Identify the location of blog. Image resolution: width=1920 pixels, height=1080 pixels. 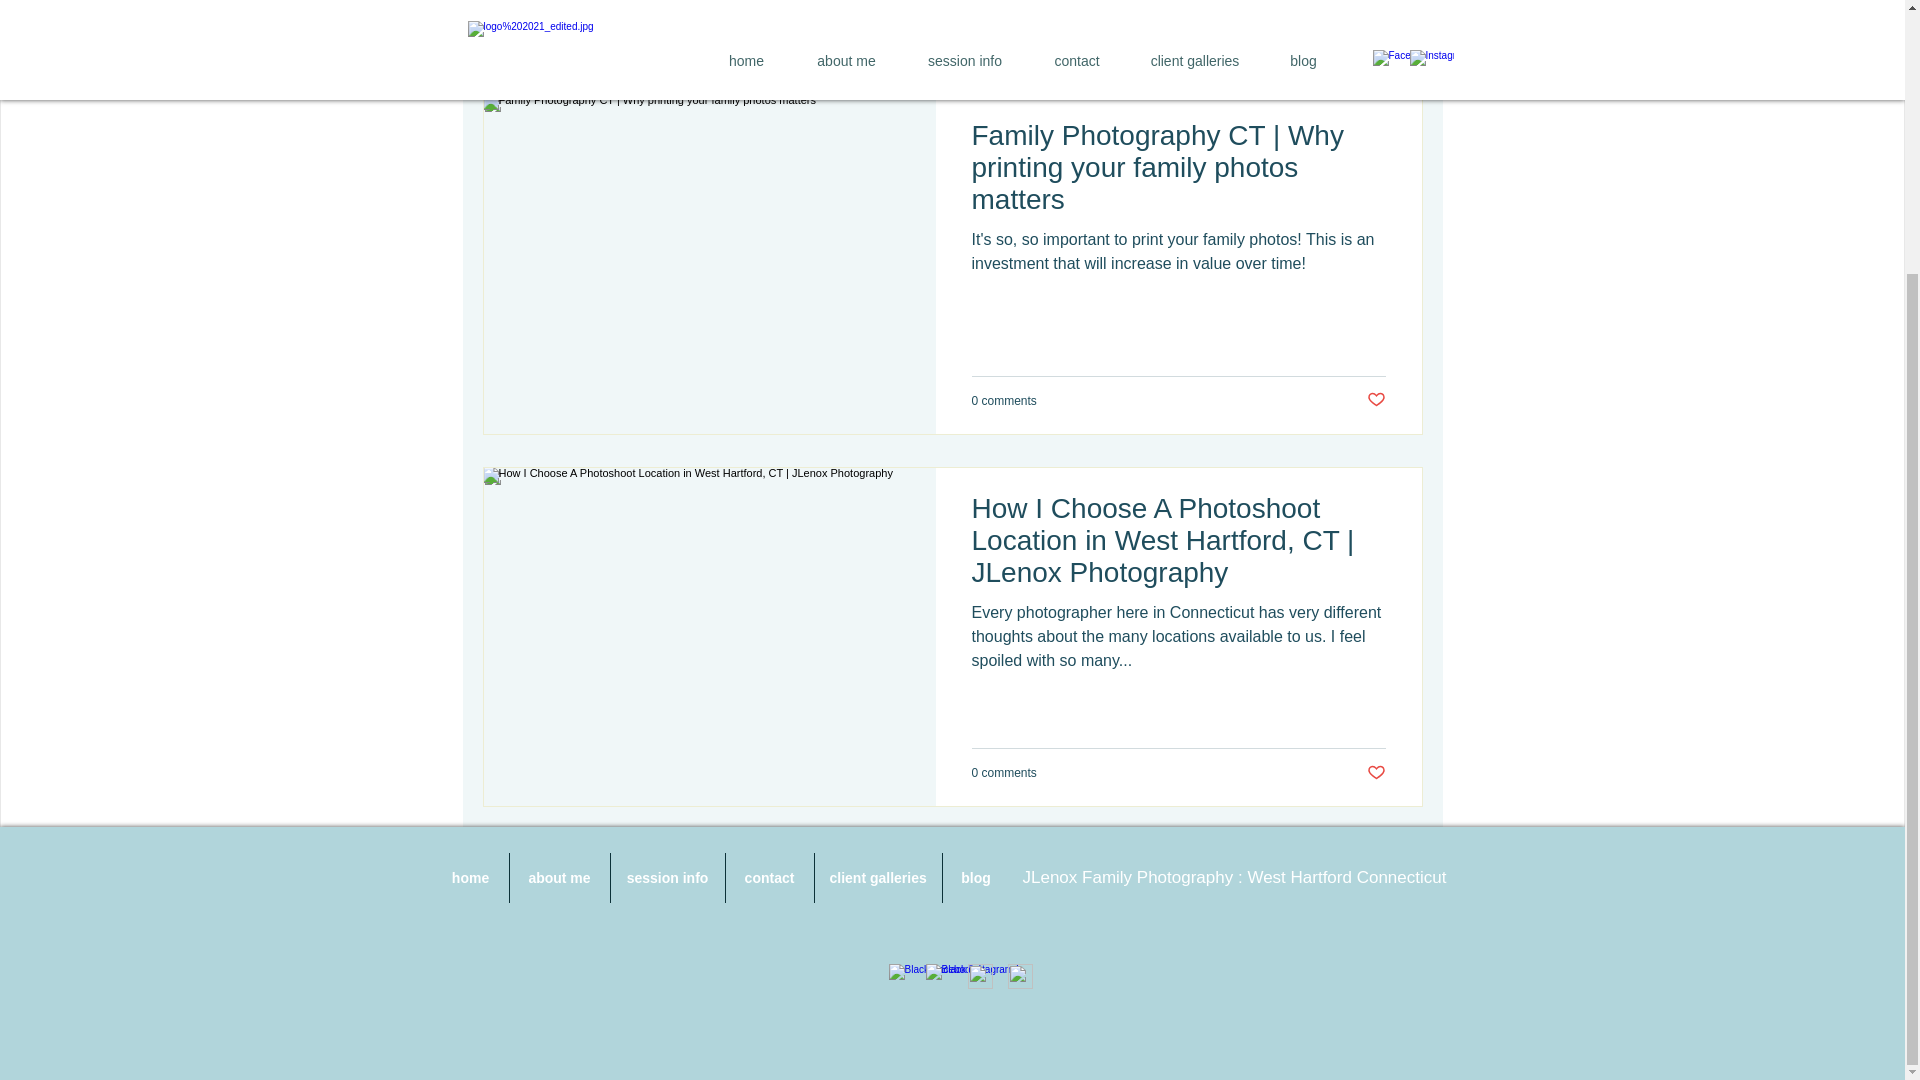
(976, 878).